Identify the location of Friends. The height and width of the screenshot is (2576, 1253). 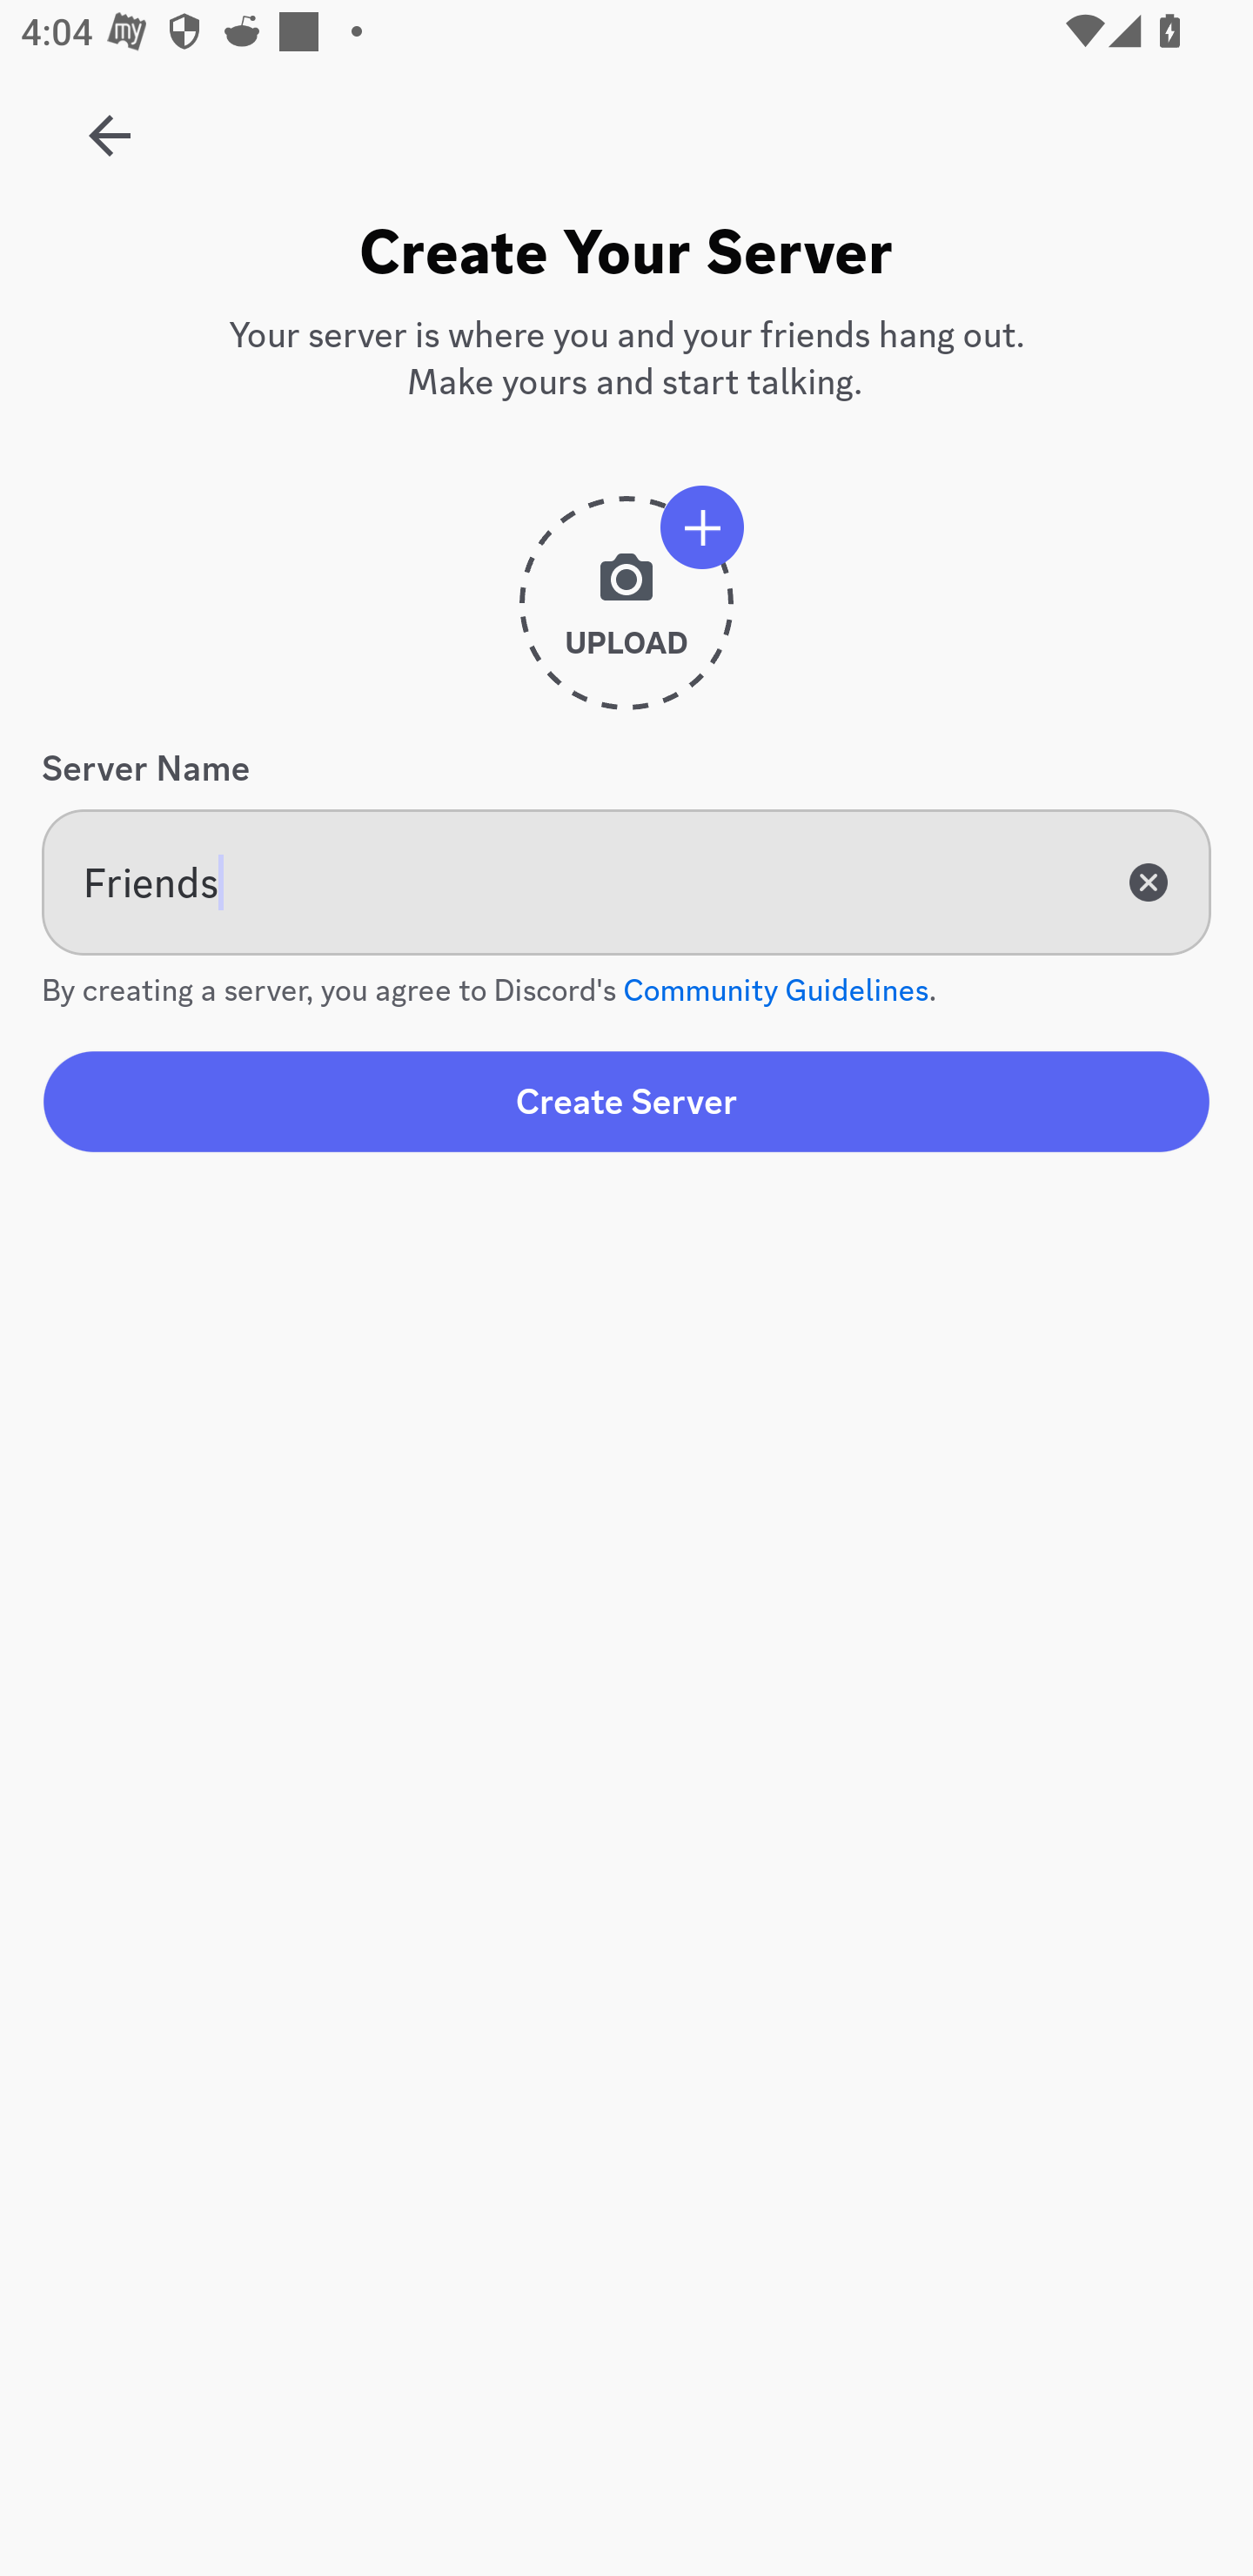
(626, 882).